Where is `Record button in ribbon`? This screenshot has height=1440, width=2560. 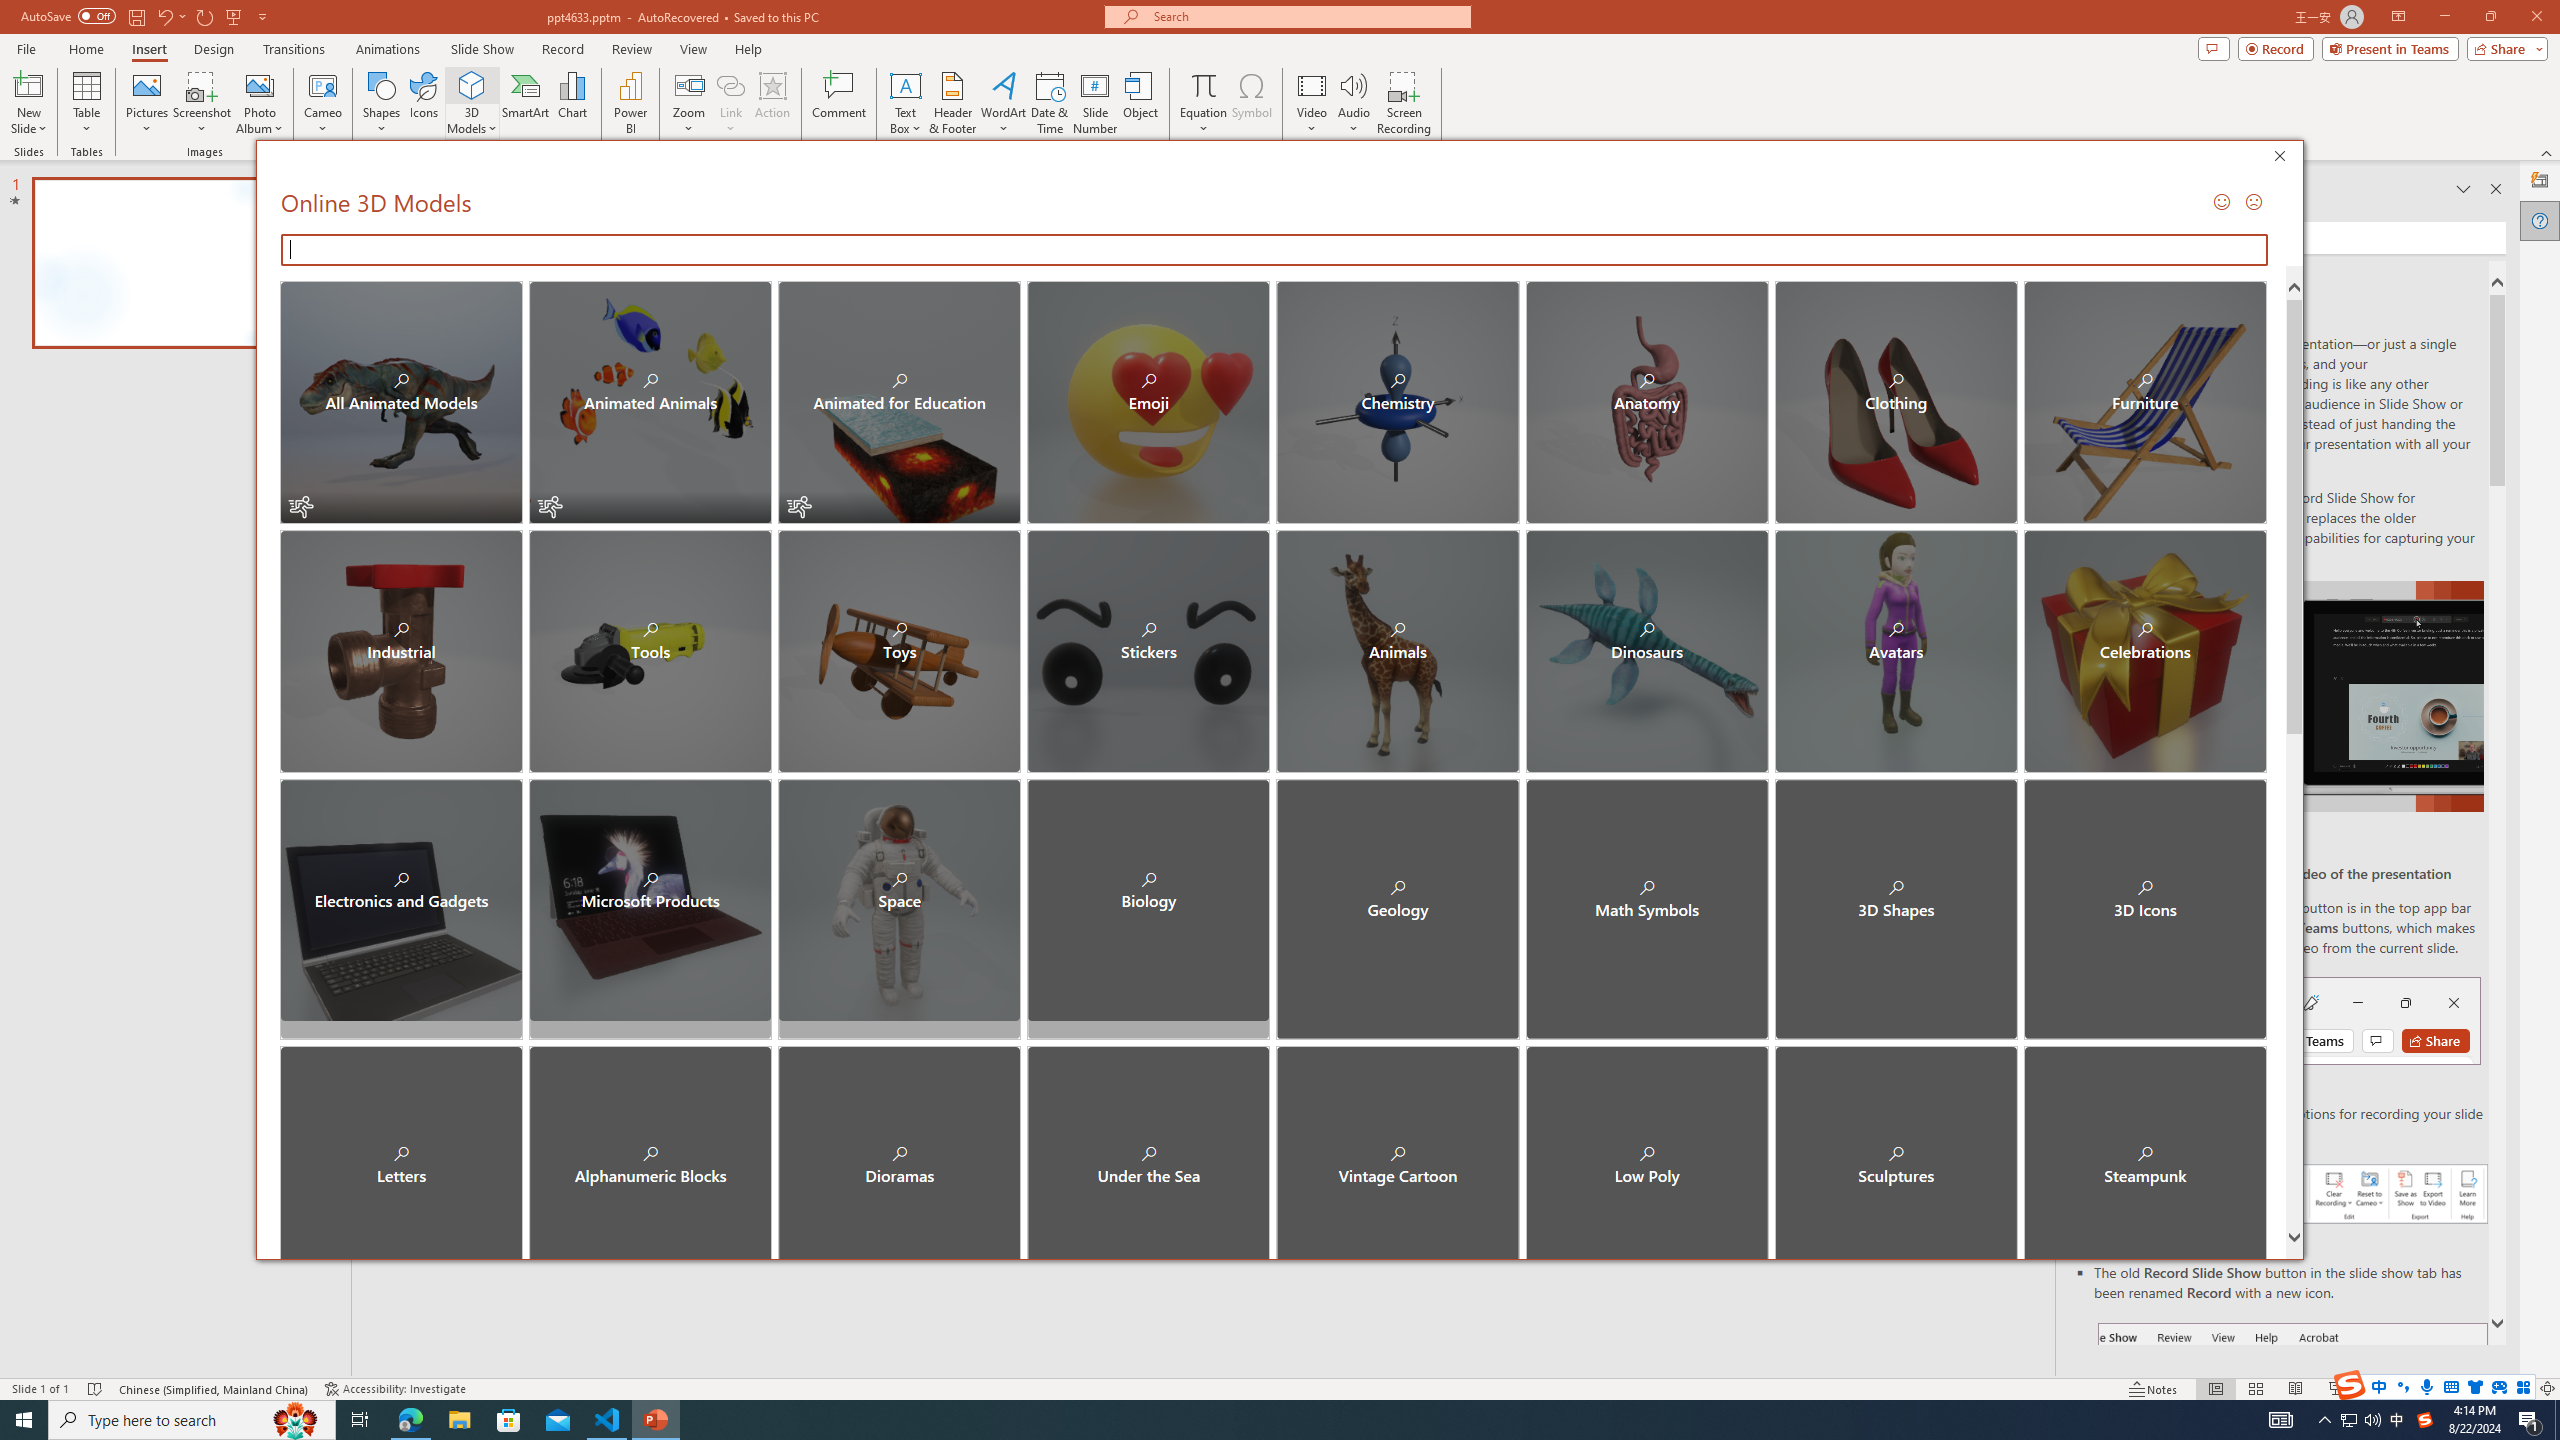
Record button in ribbon is located at coordinates (2294, 1423).